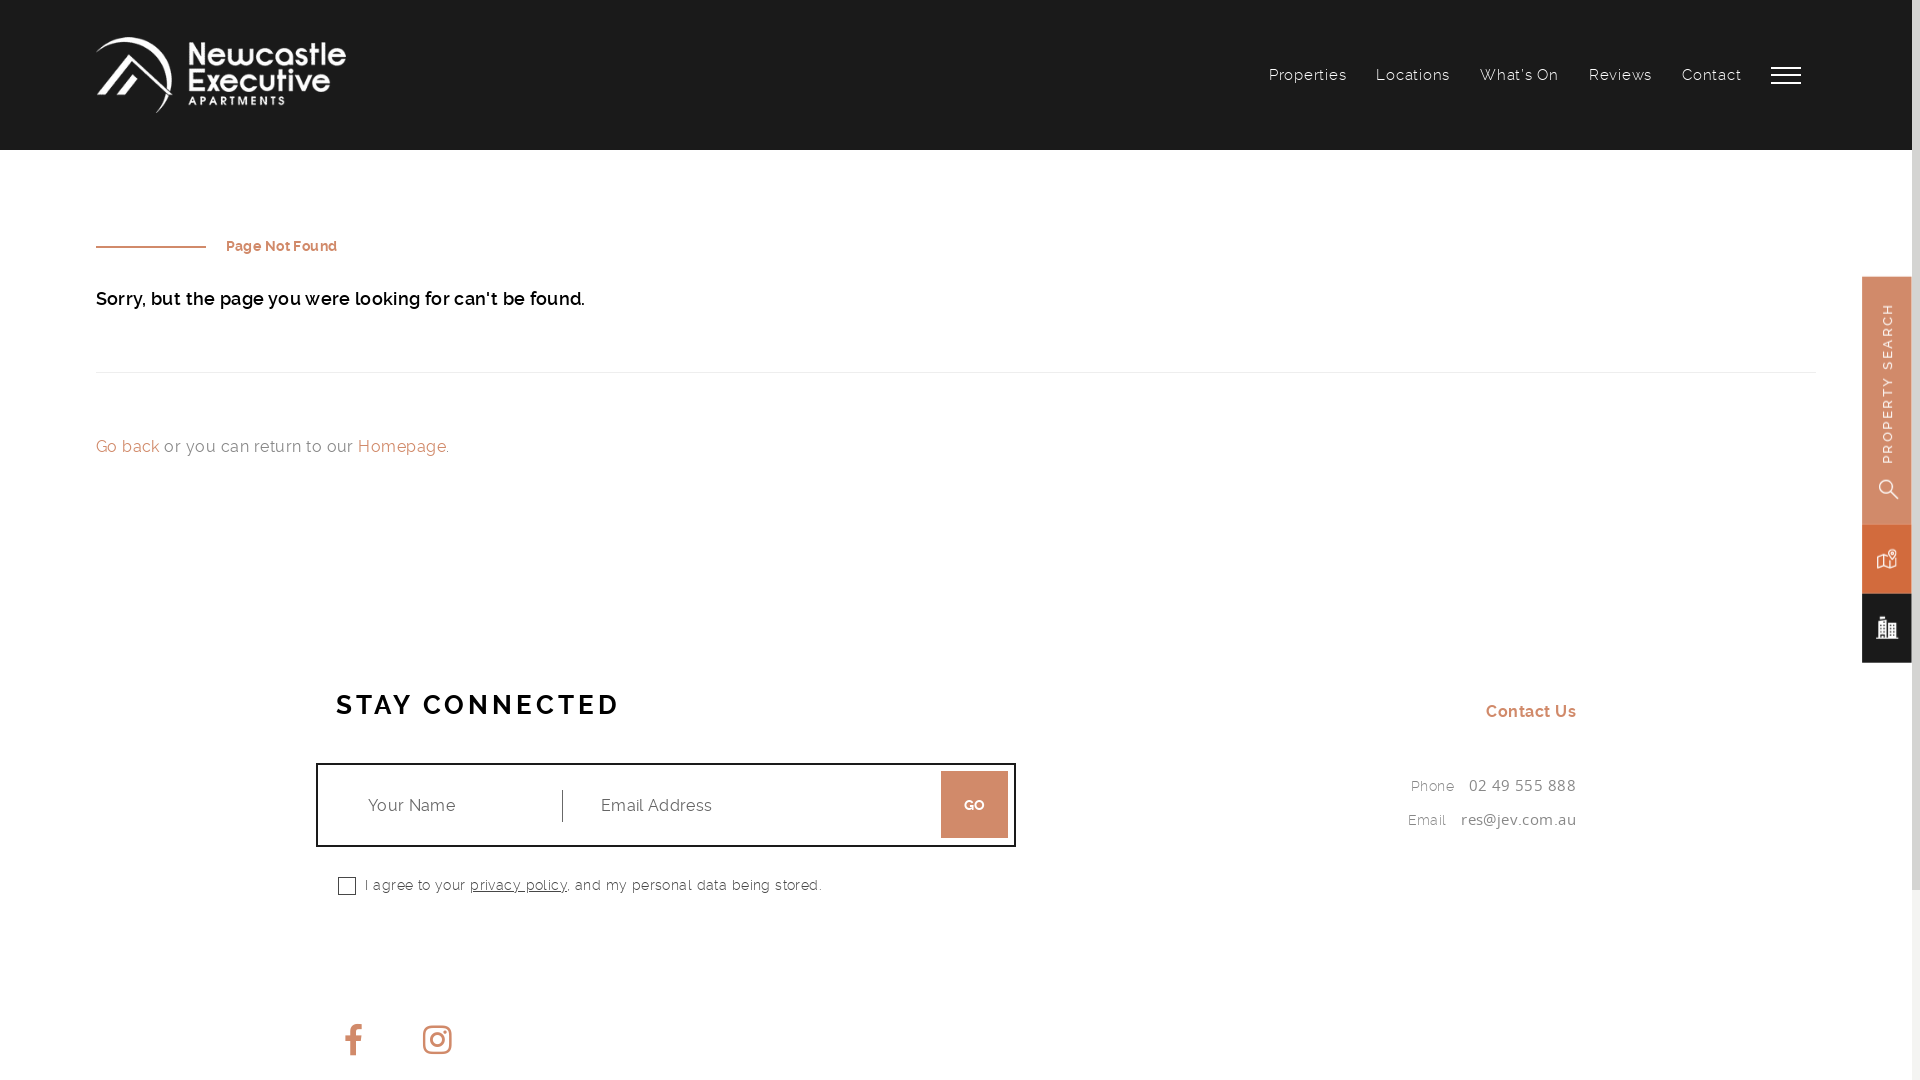  Describe the element at coordinates (1531, 712) in the screenshot. I see `Contact Us` at that location.